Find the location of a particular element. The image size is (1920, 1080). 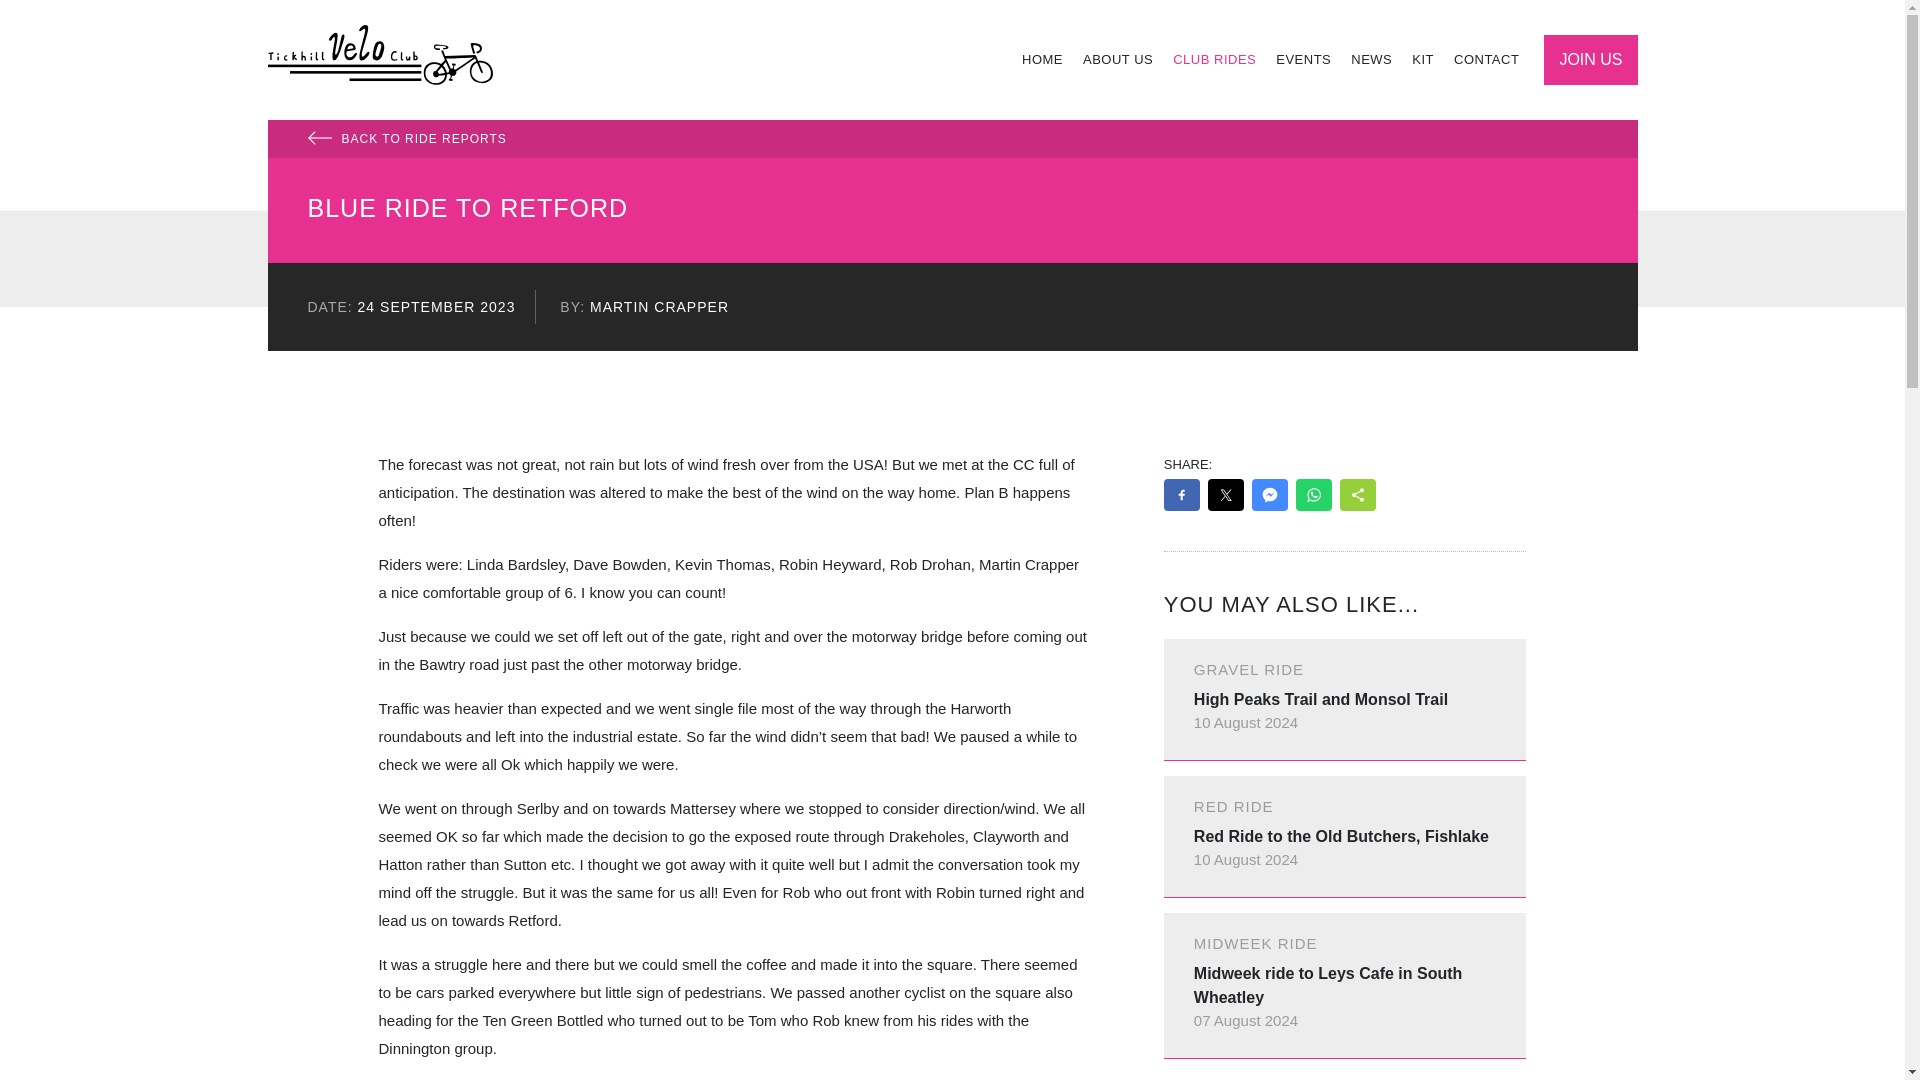

BACK TO RIDE REPORTS is located at coordinates (952, 138).